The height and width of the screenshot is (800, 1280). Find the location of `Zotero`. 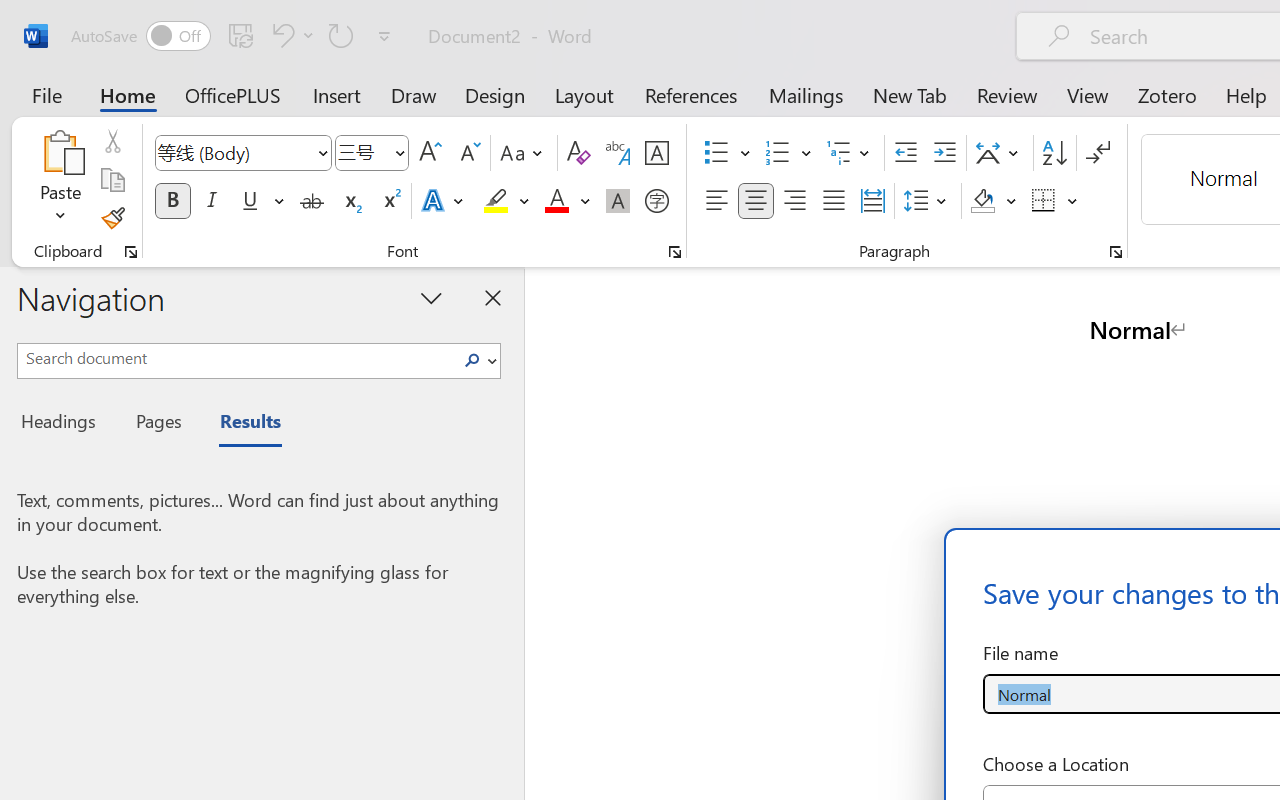

Zotero is located at coordinates (1166, 94).